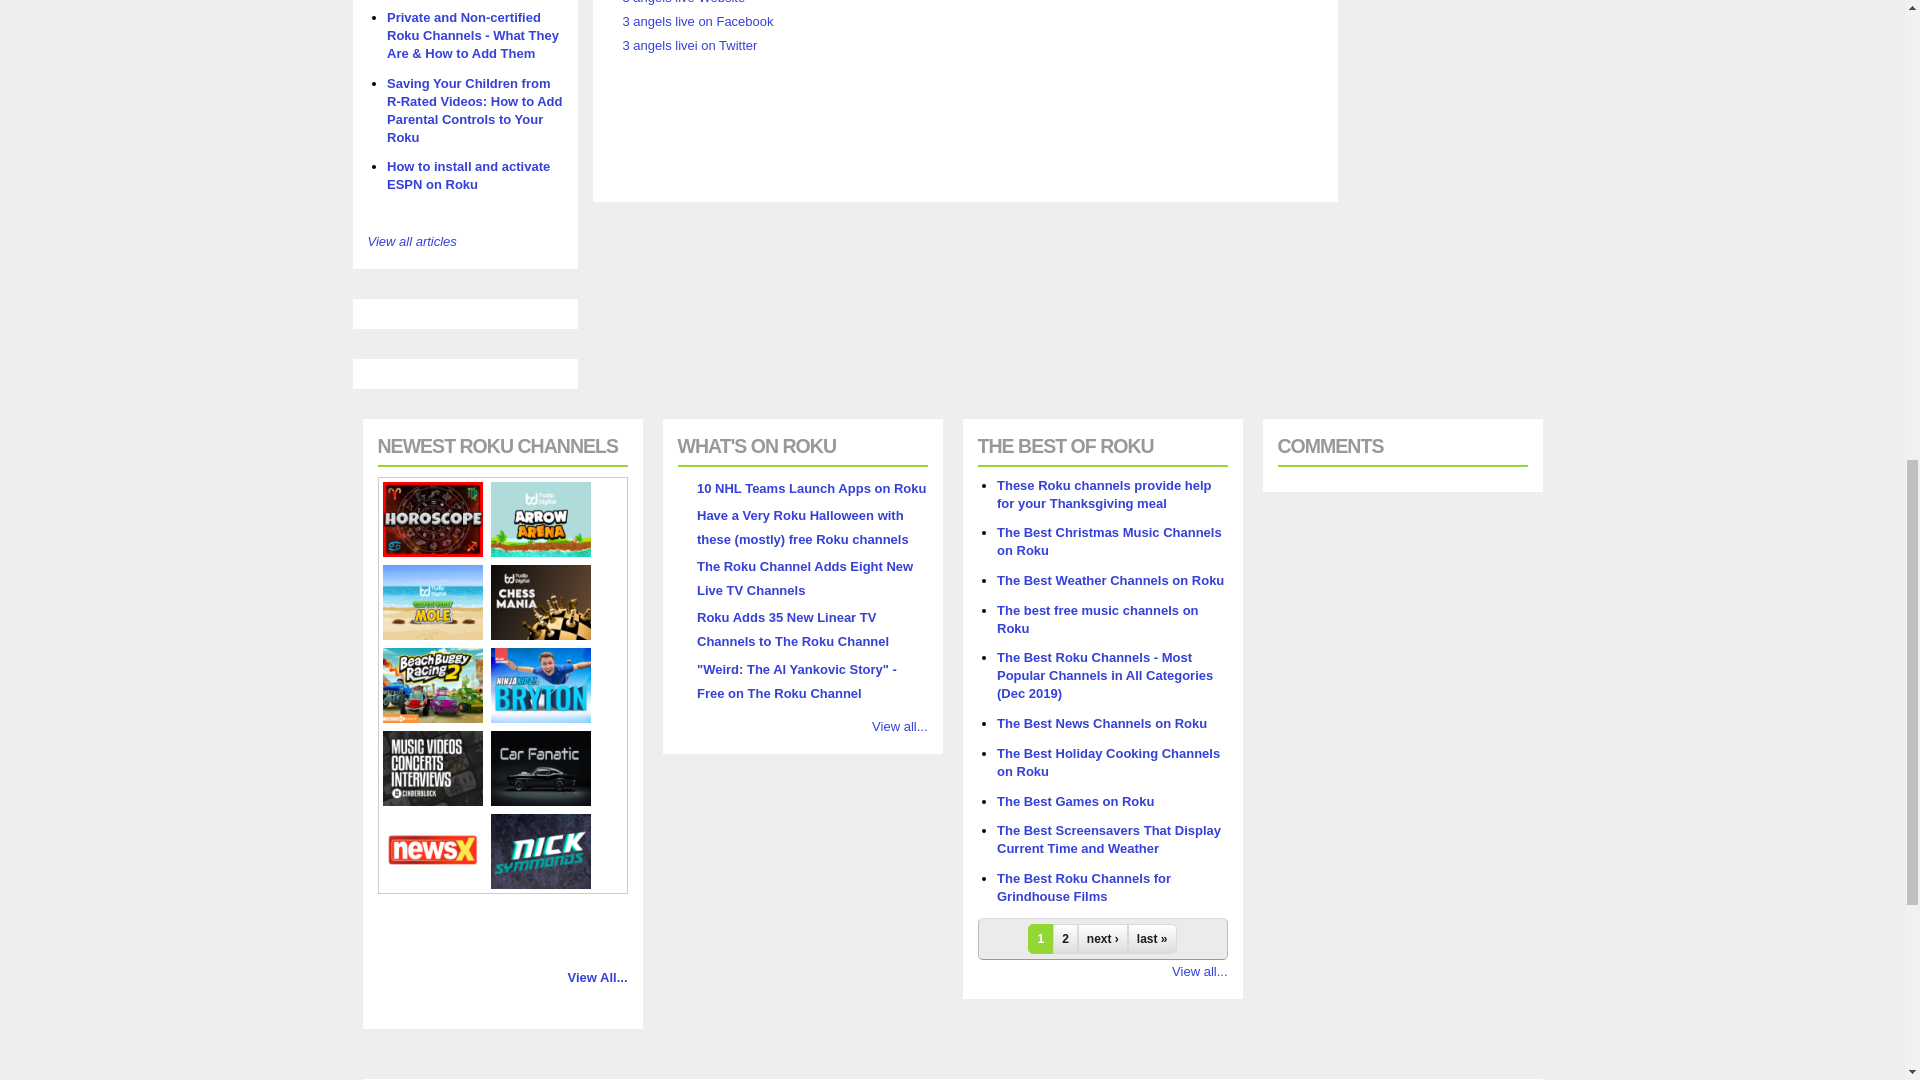  What do you see at coordinates (698, 22) in the screenshot?
I see `3 angels live on Facebook` at bounding box center [698, 22].